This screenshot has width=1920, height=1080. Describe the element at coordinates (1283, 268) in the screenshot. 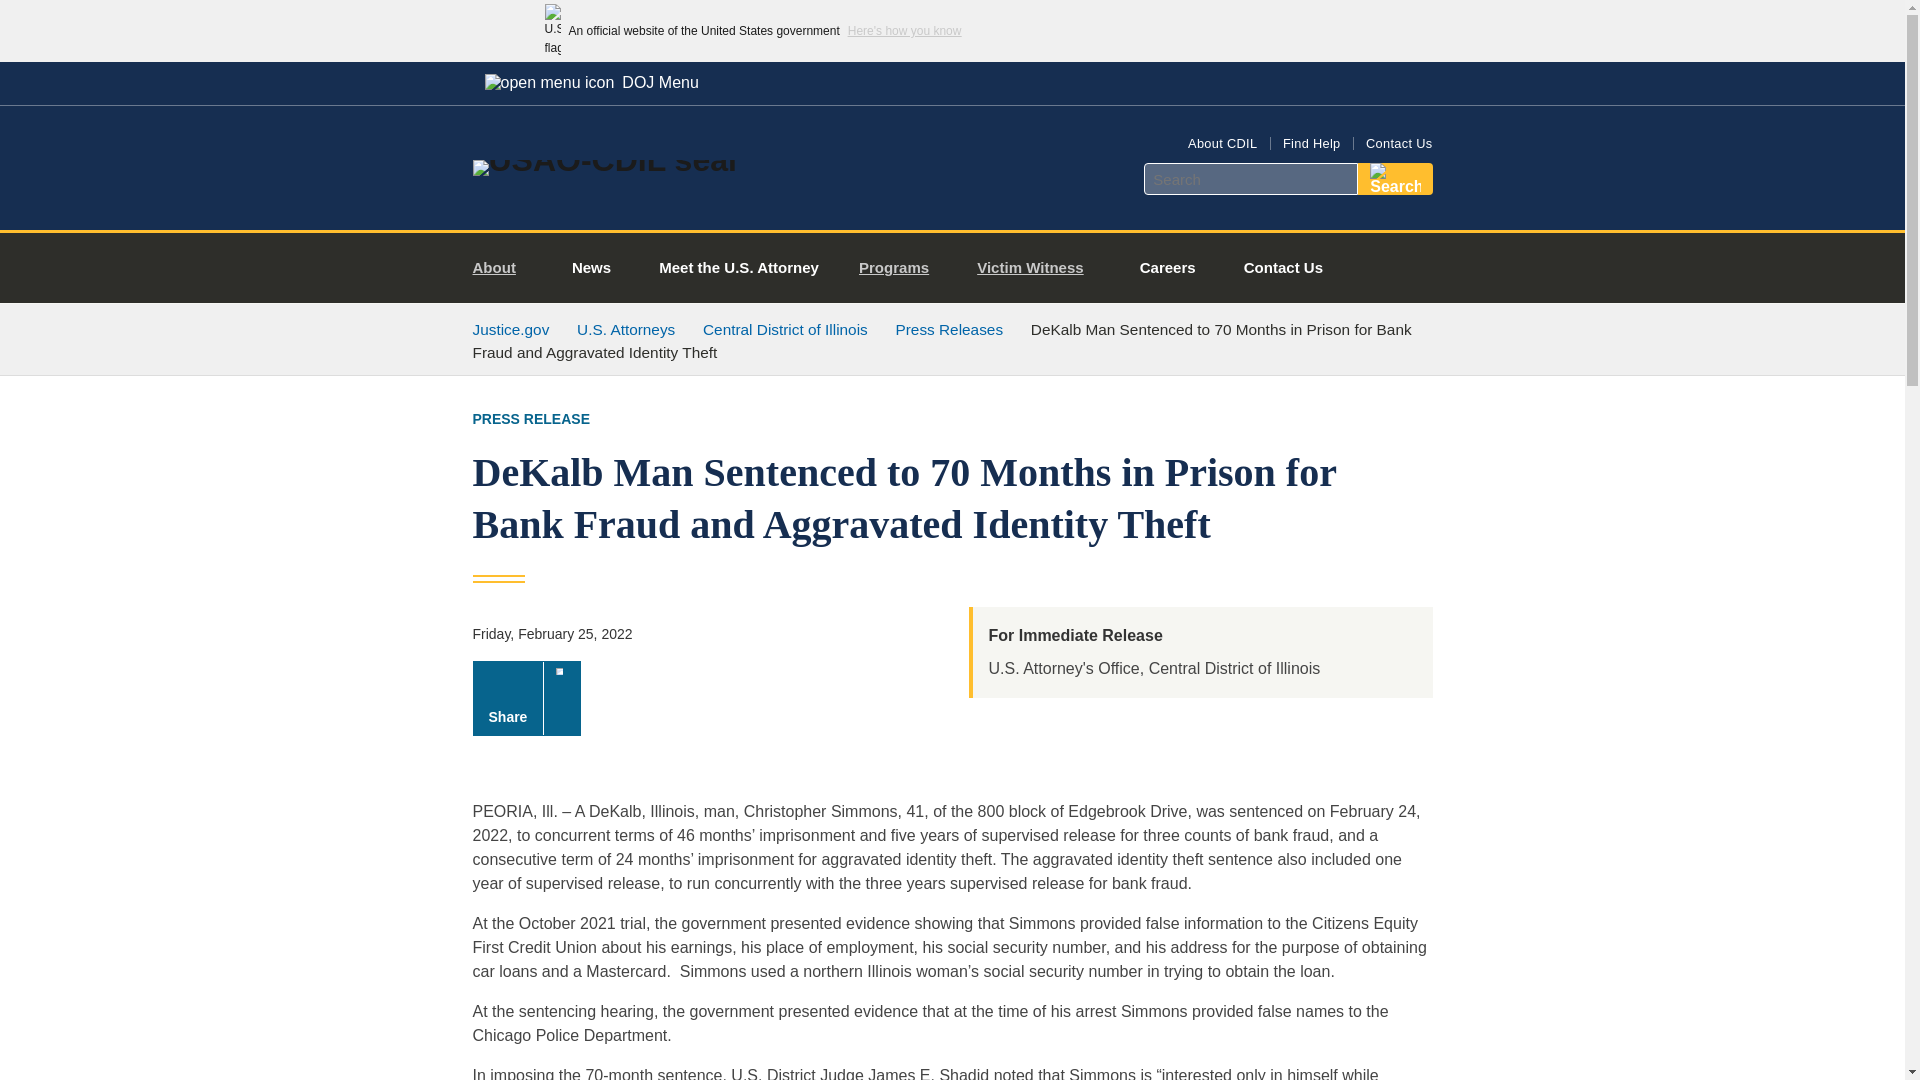

I see `Contact Us` at that location.